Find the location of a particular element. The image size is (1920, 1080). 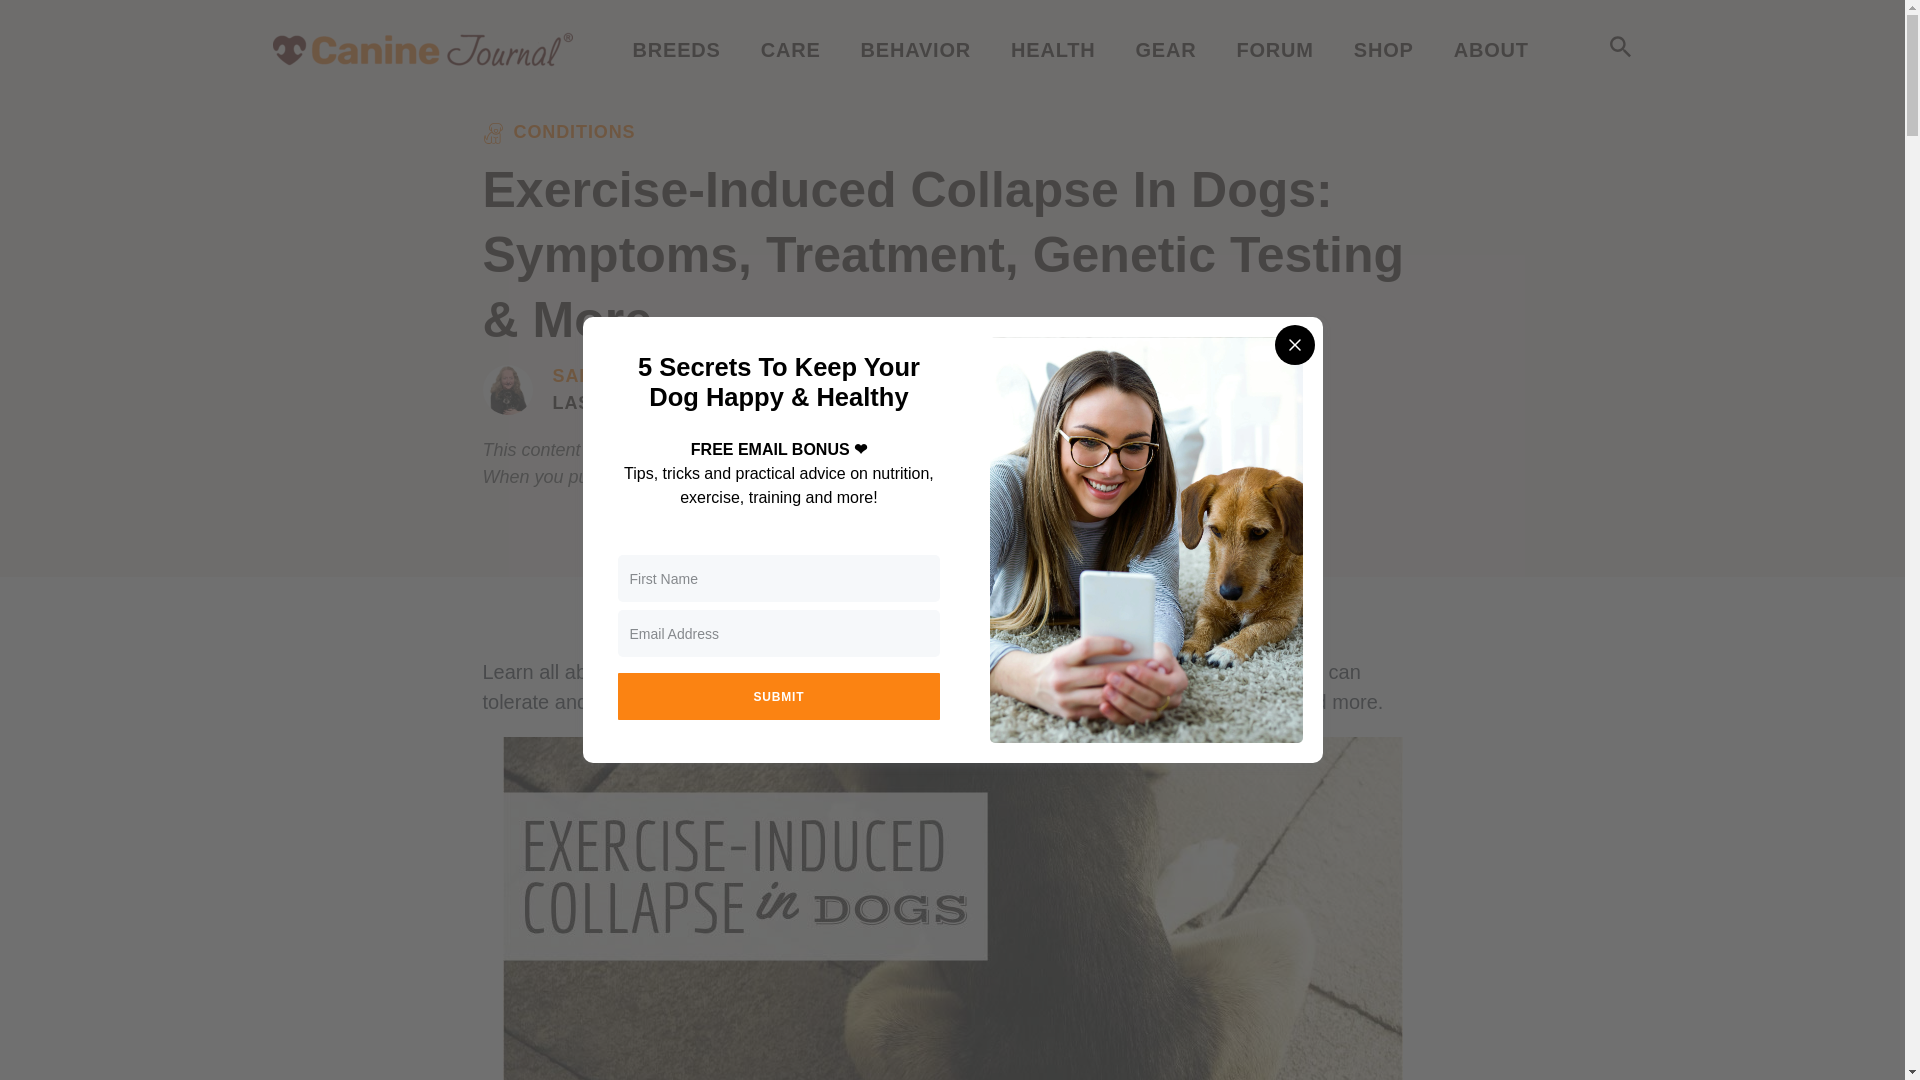

Posts by Sally Jones is located at coordinates (618, 376).